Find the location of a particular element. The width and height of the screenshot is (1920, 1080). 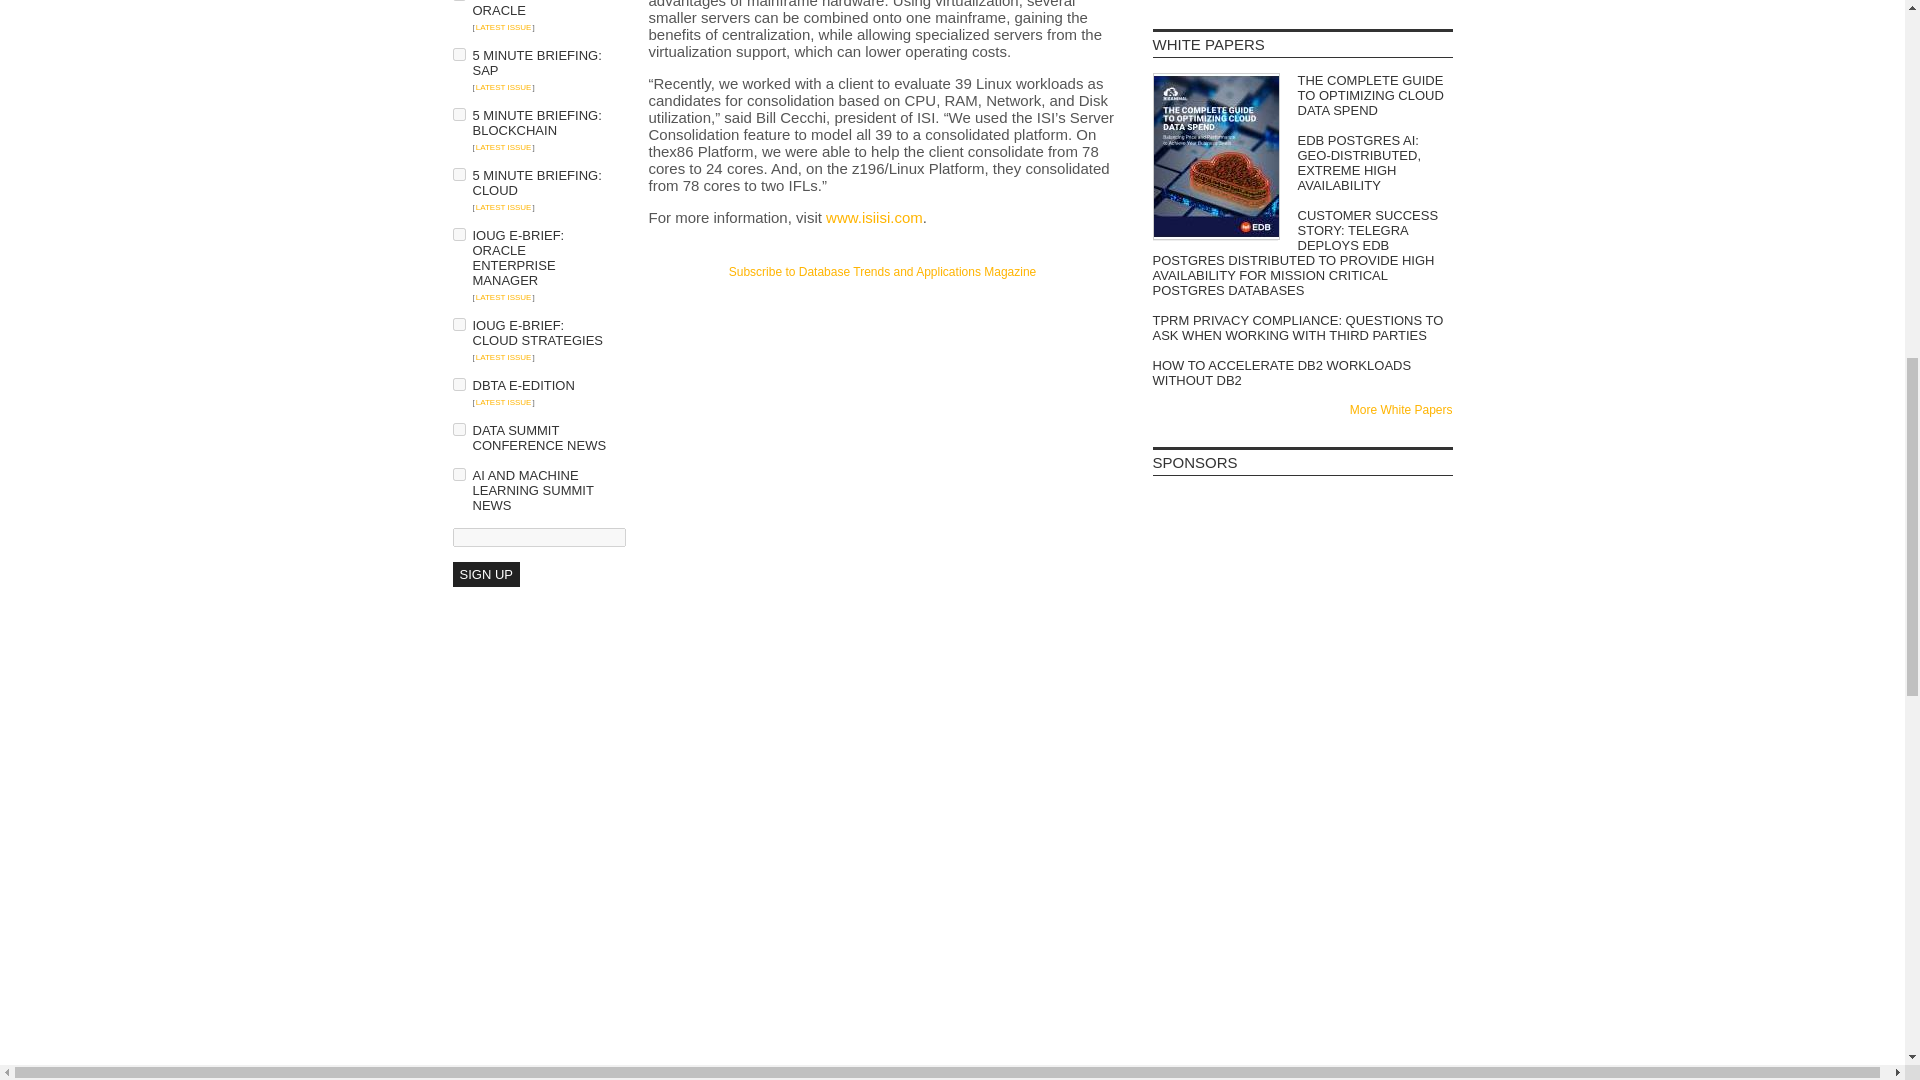

on is located at coordinates (458, 324).